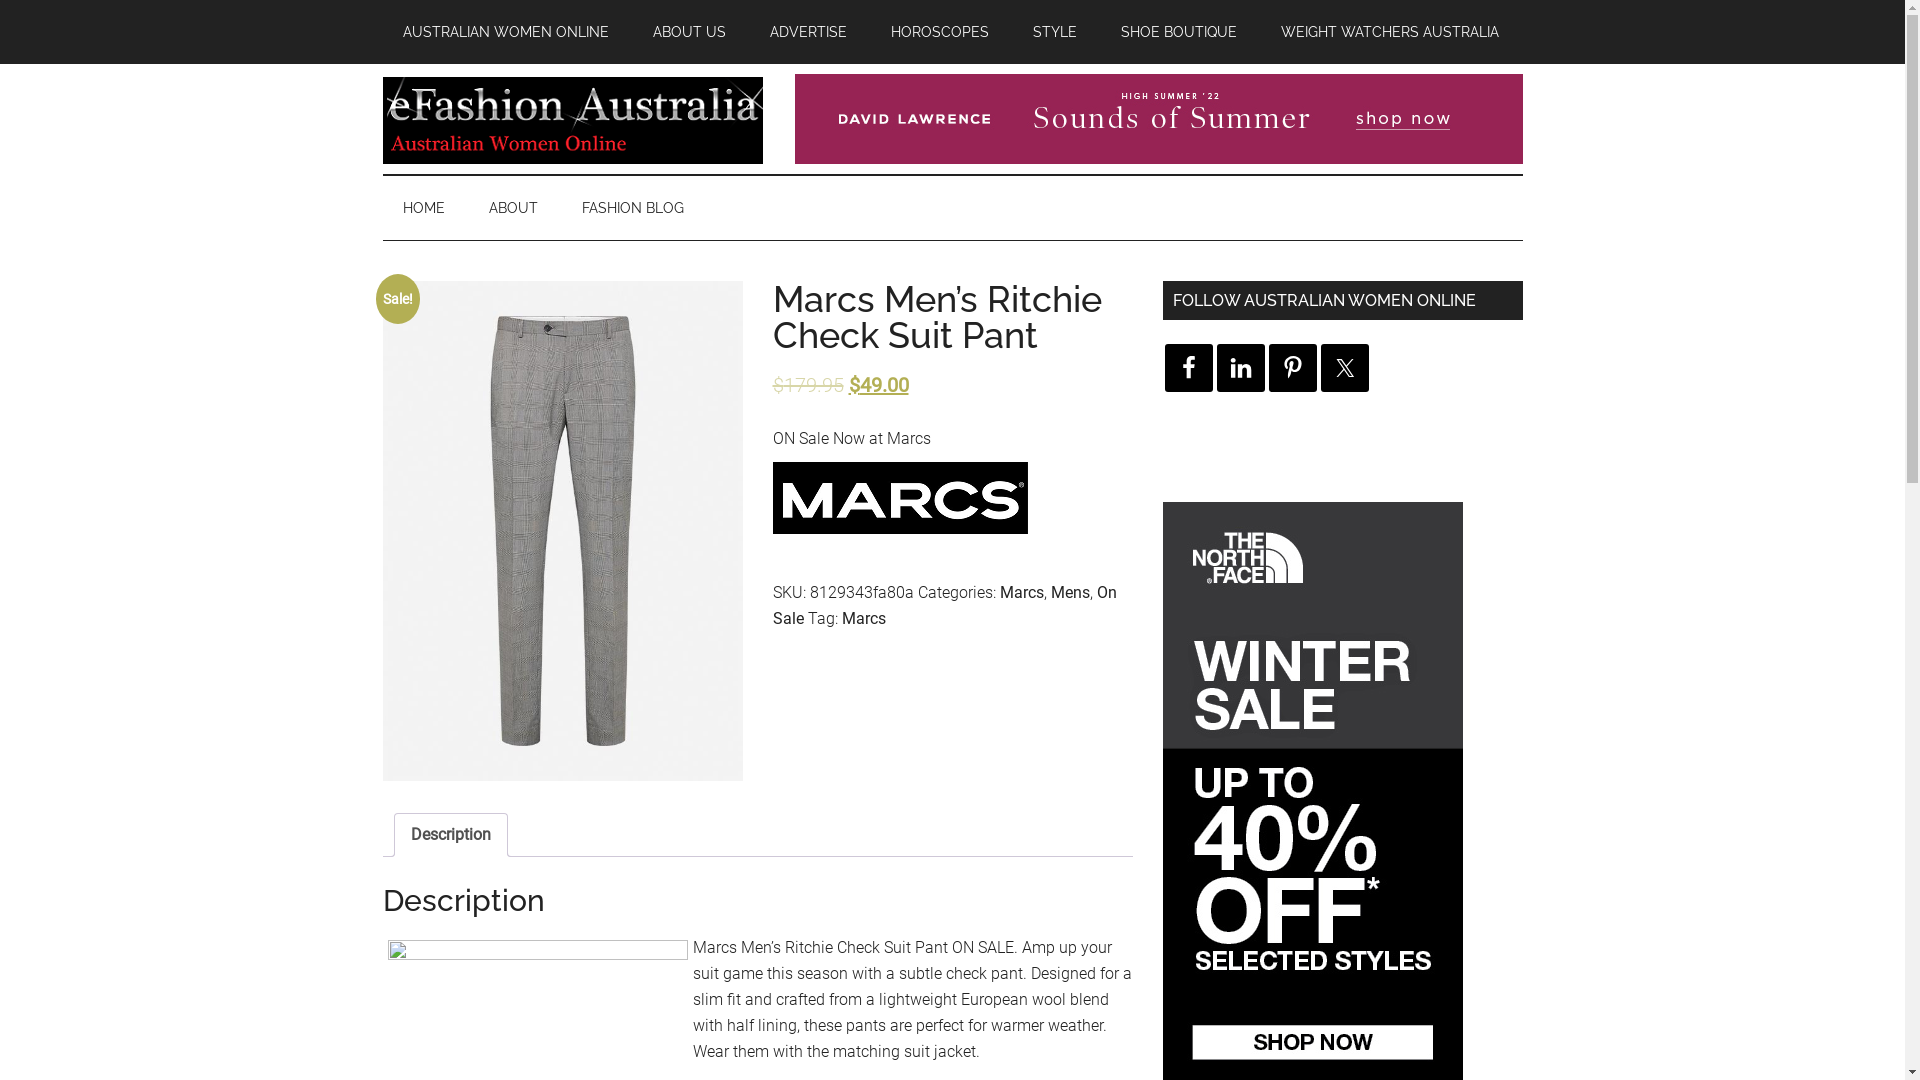 The width and height of the screenshot is (1920, 1080). I want to click on STYLE, so click(1054, 32).